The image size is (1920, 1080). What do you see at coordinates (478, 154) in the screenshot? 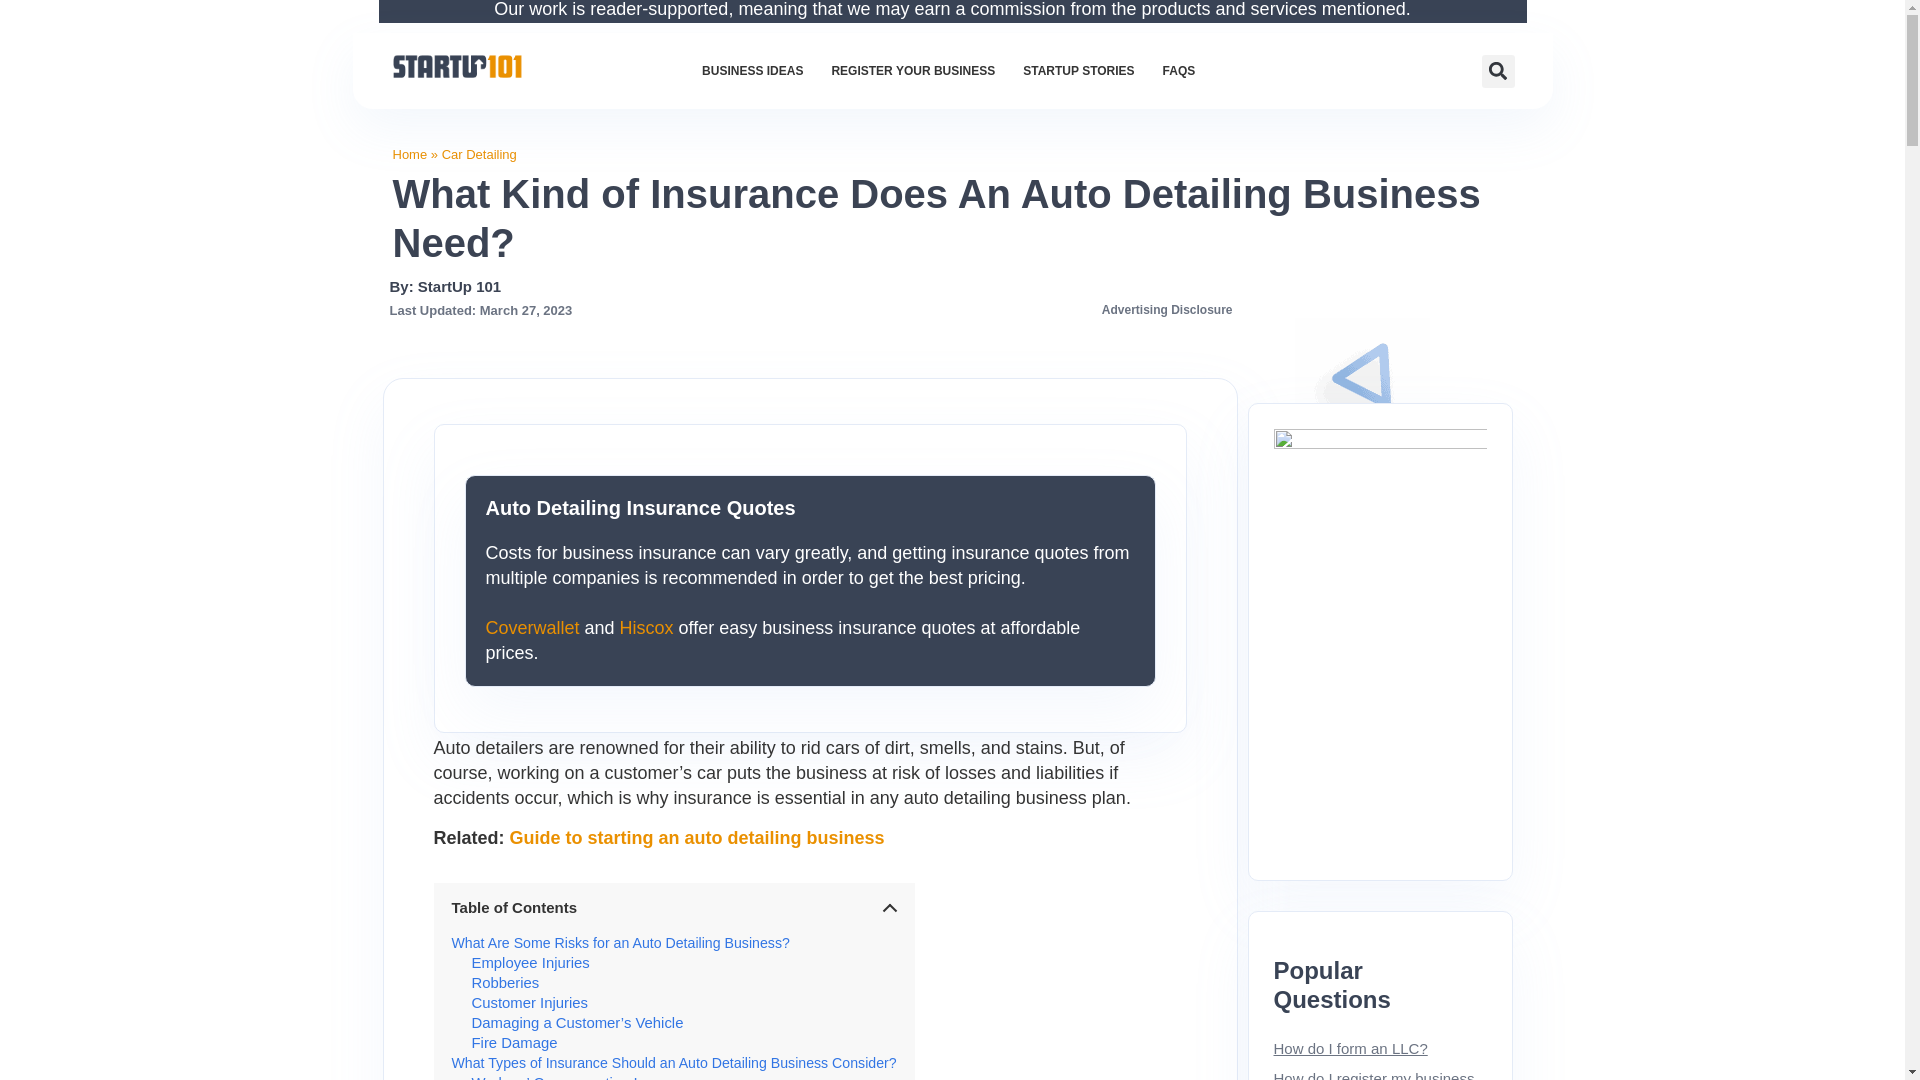
I see `Car Detailing` at bounding box center [478, 154].